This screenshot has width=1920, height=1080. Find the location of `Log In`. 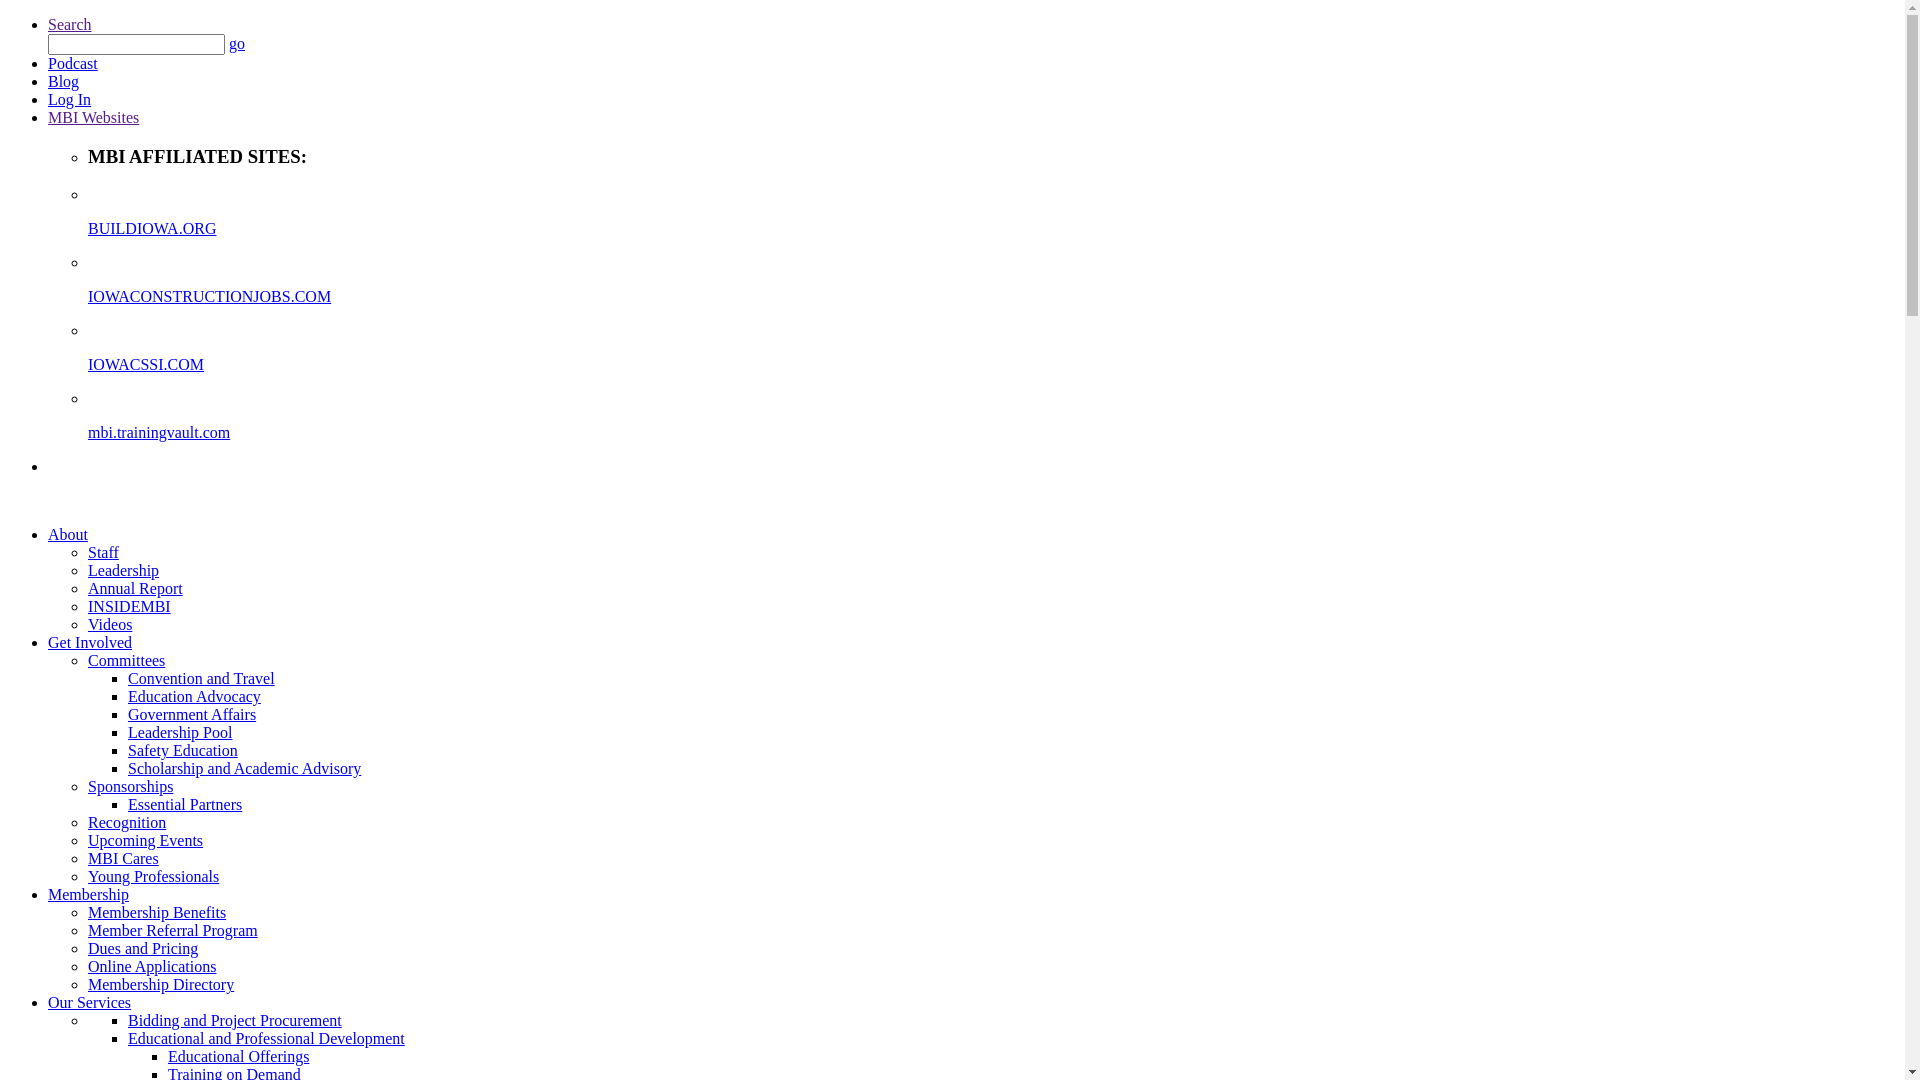

Log In is located at coordinates (70, 100).